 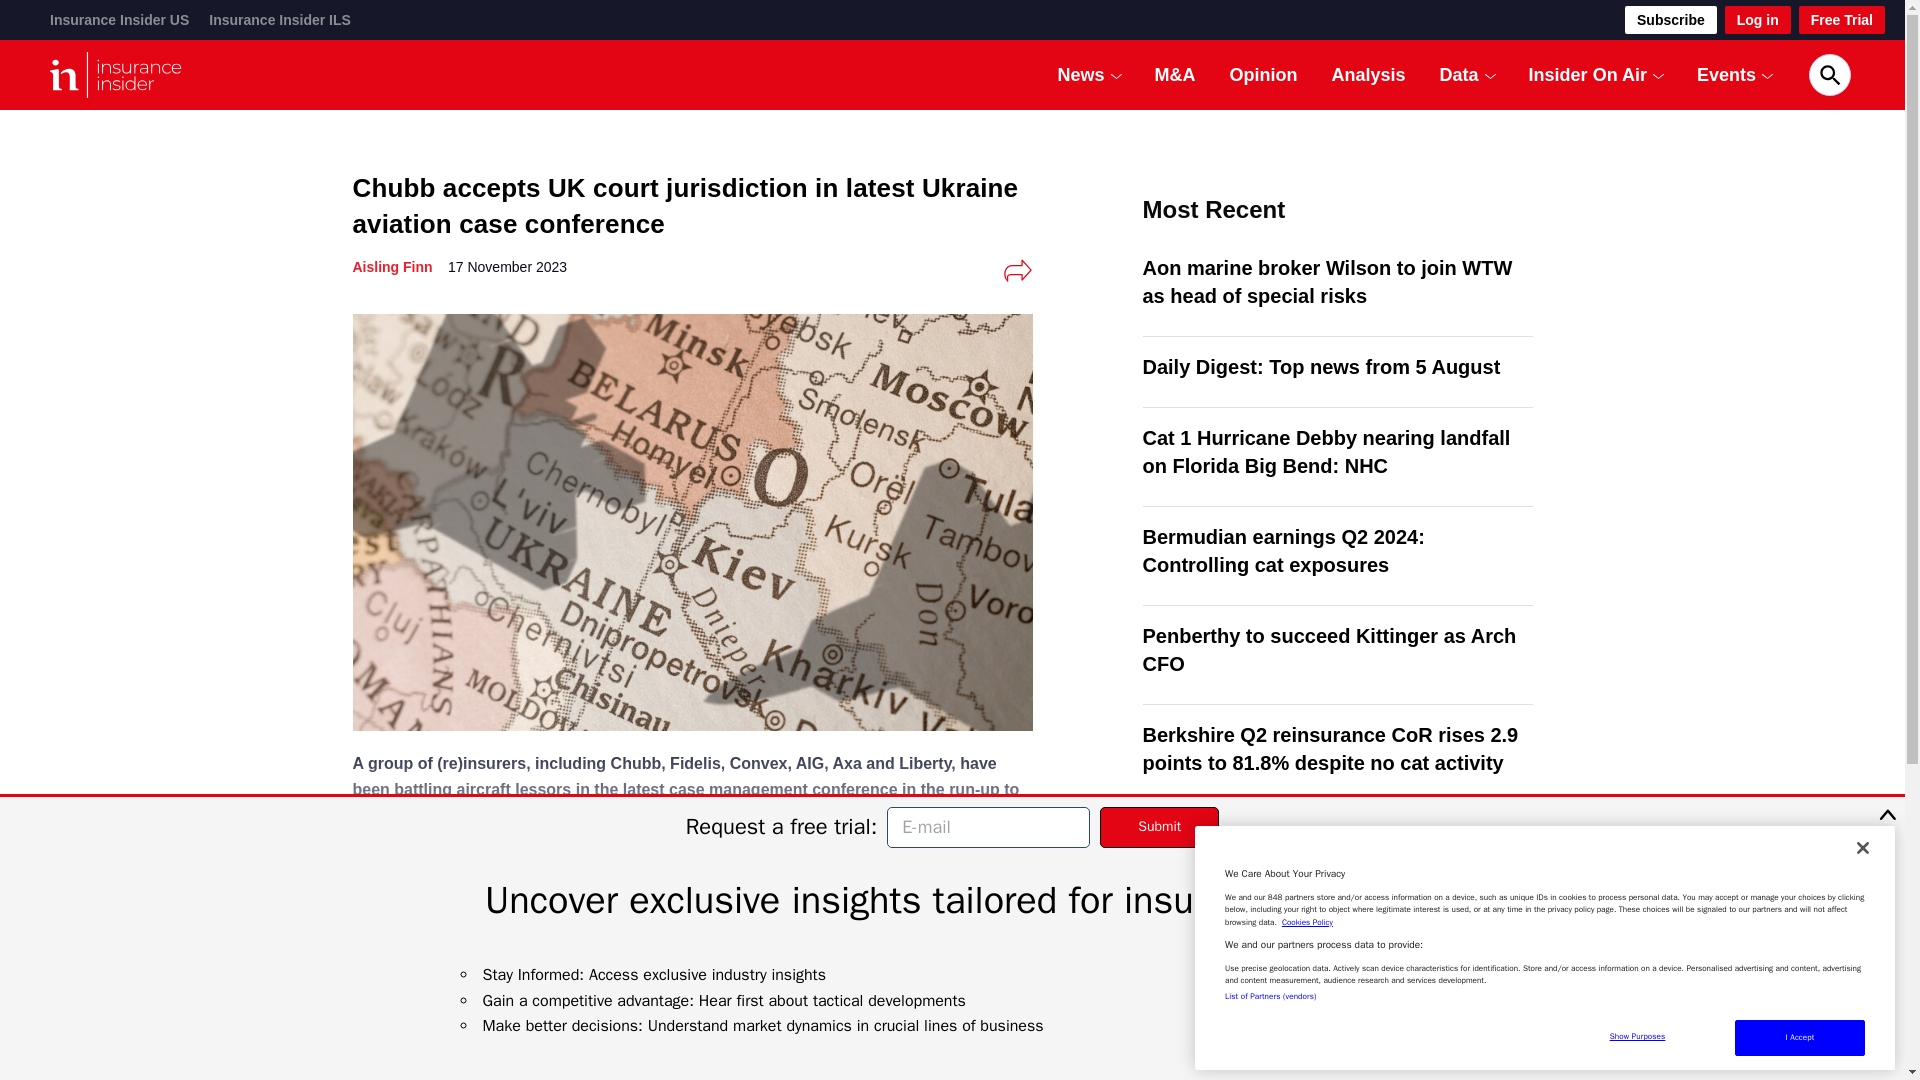 What do you see at coordinates (1842, 20) in the screenshot?
I see `Free Trial` at bounding box center [1842, 20].